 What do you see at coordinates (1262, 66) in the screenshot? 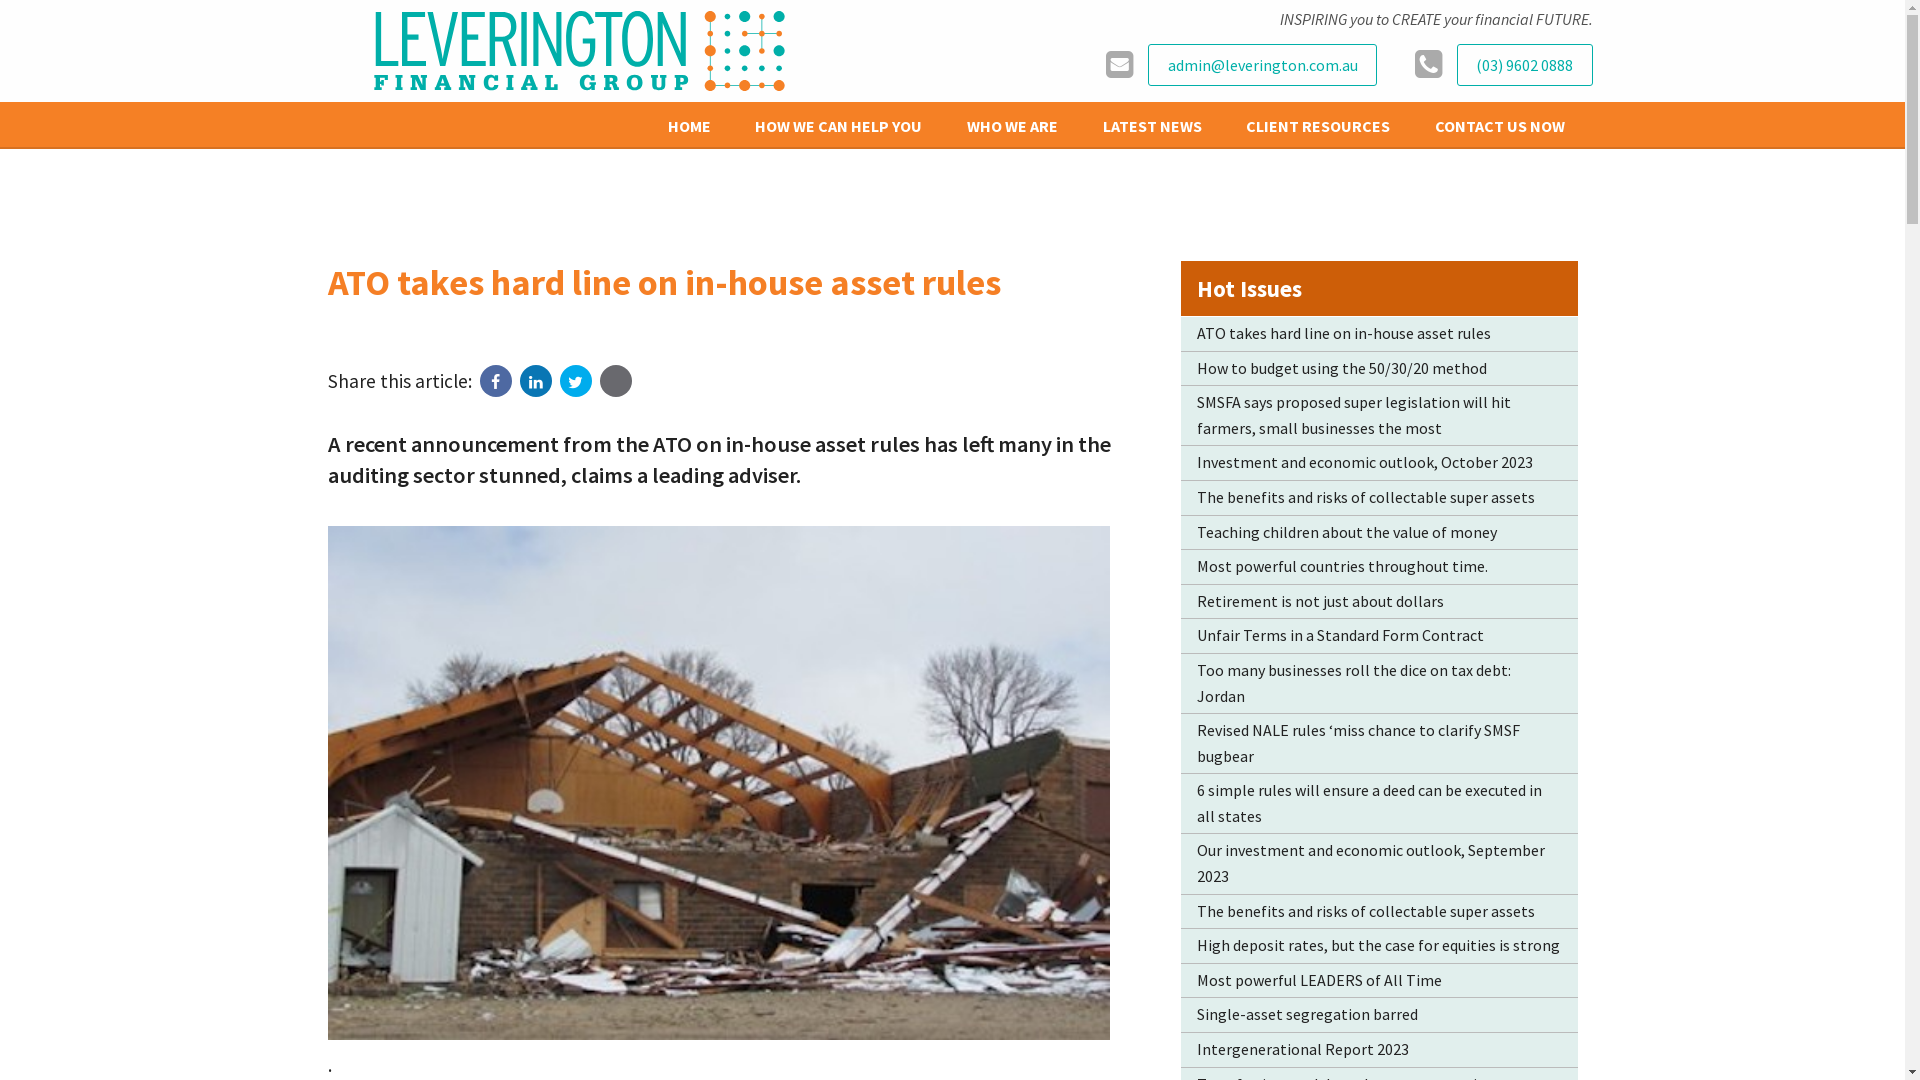
I see `admin@leverington.com.au` at bounding box center [1262, 66].